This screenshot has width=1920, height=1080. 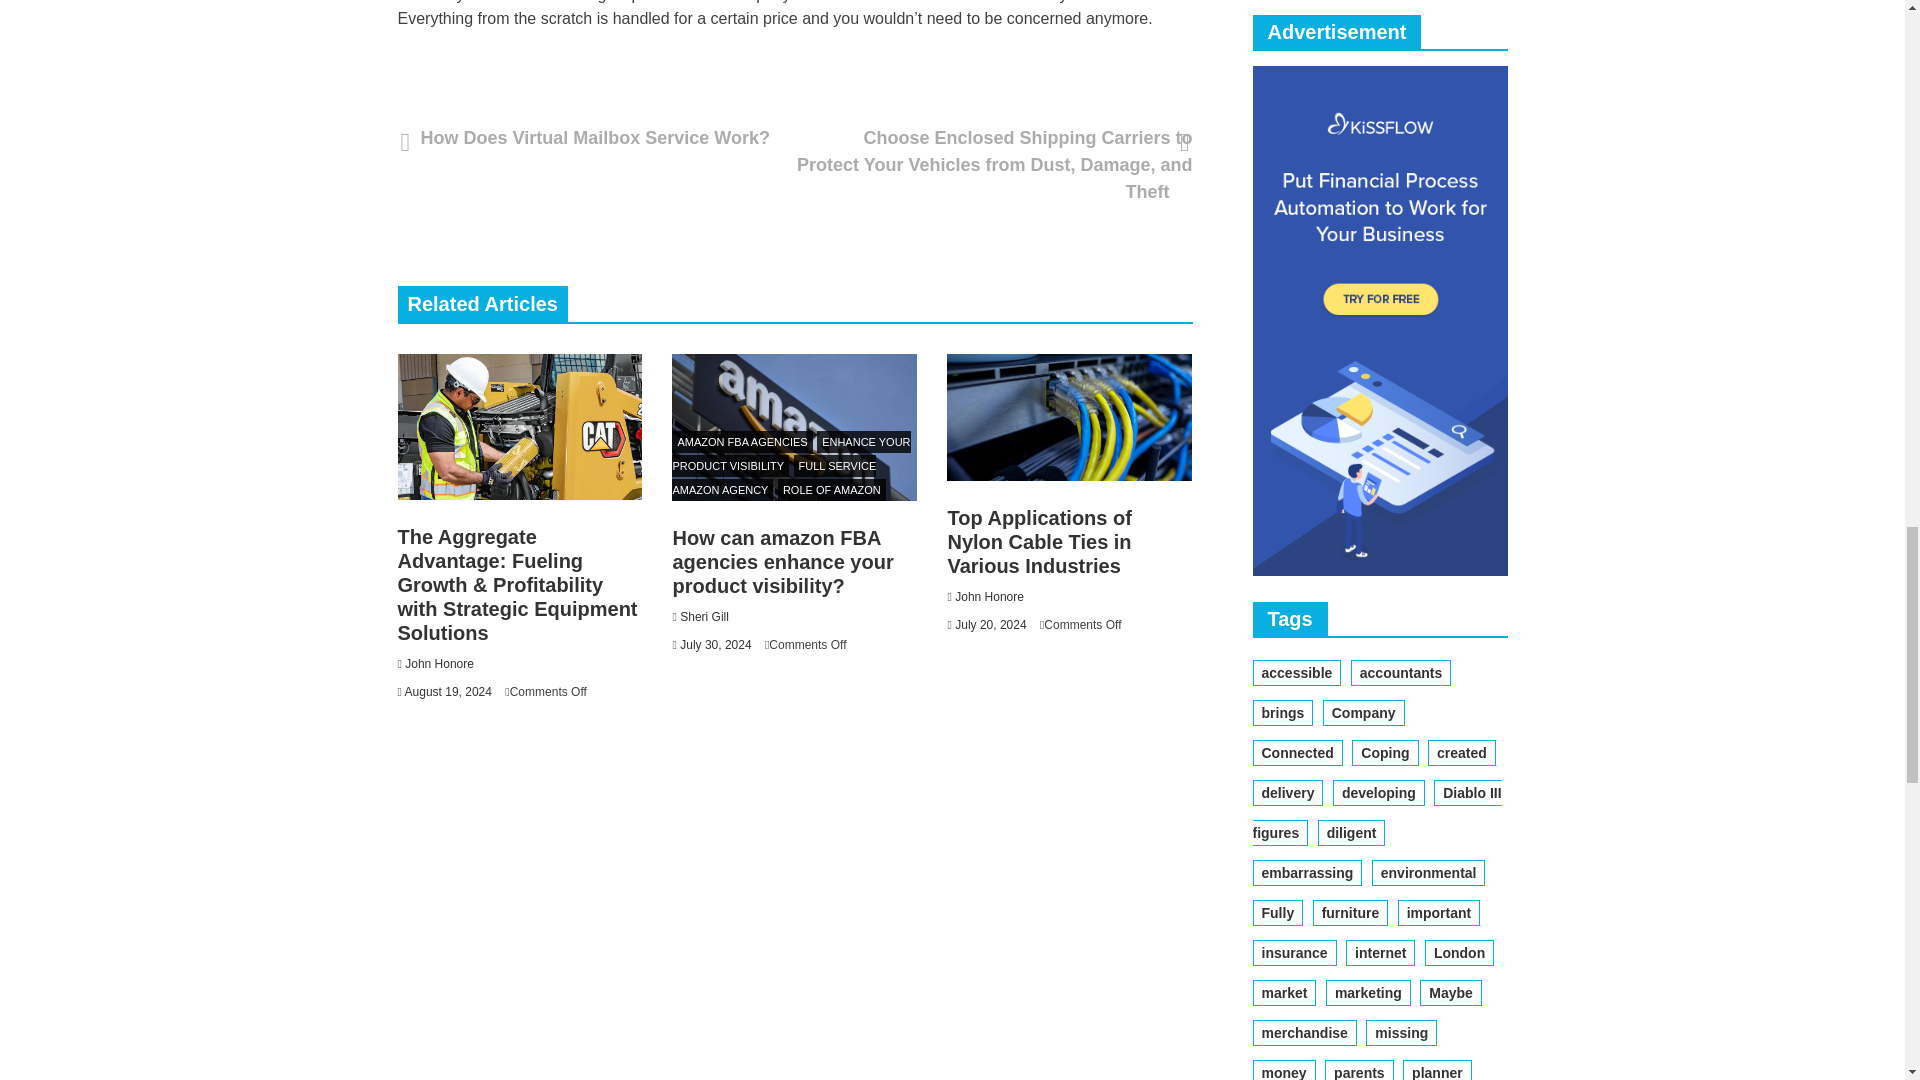 What do you see at coordinates (589, 138) in the screenshot?
I see `How Does Virtual Mailbox Service Work?` at bounding box center [589, 138].